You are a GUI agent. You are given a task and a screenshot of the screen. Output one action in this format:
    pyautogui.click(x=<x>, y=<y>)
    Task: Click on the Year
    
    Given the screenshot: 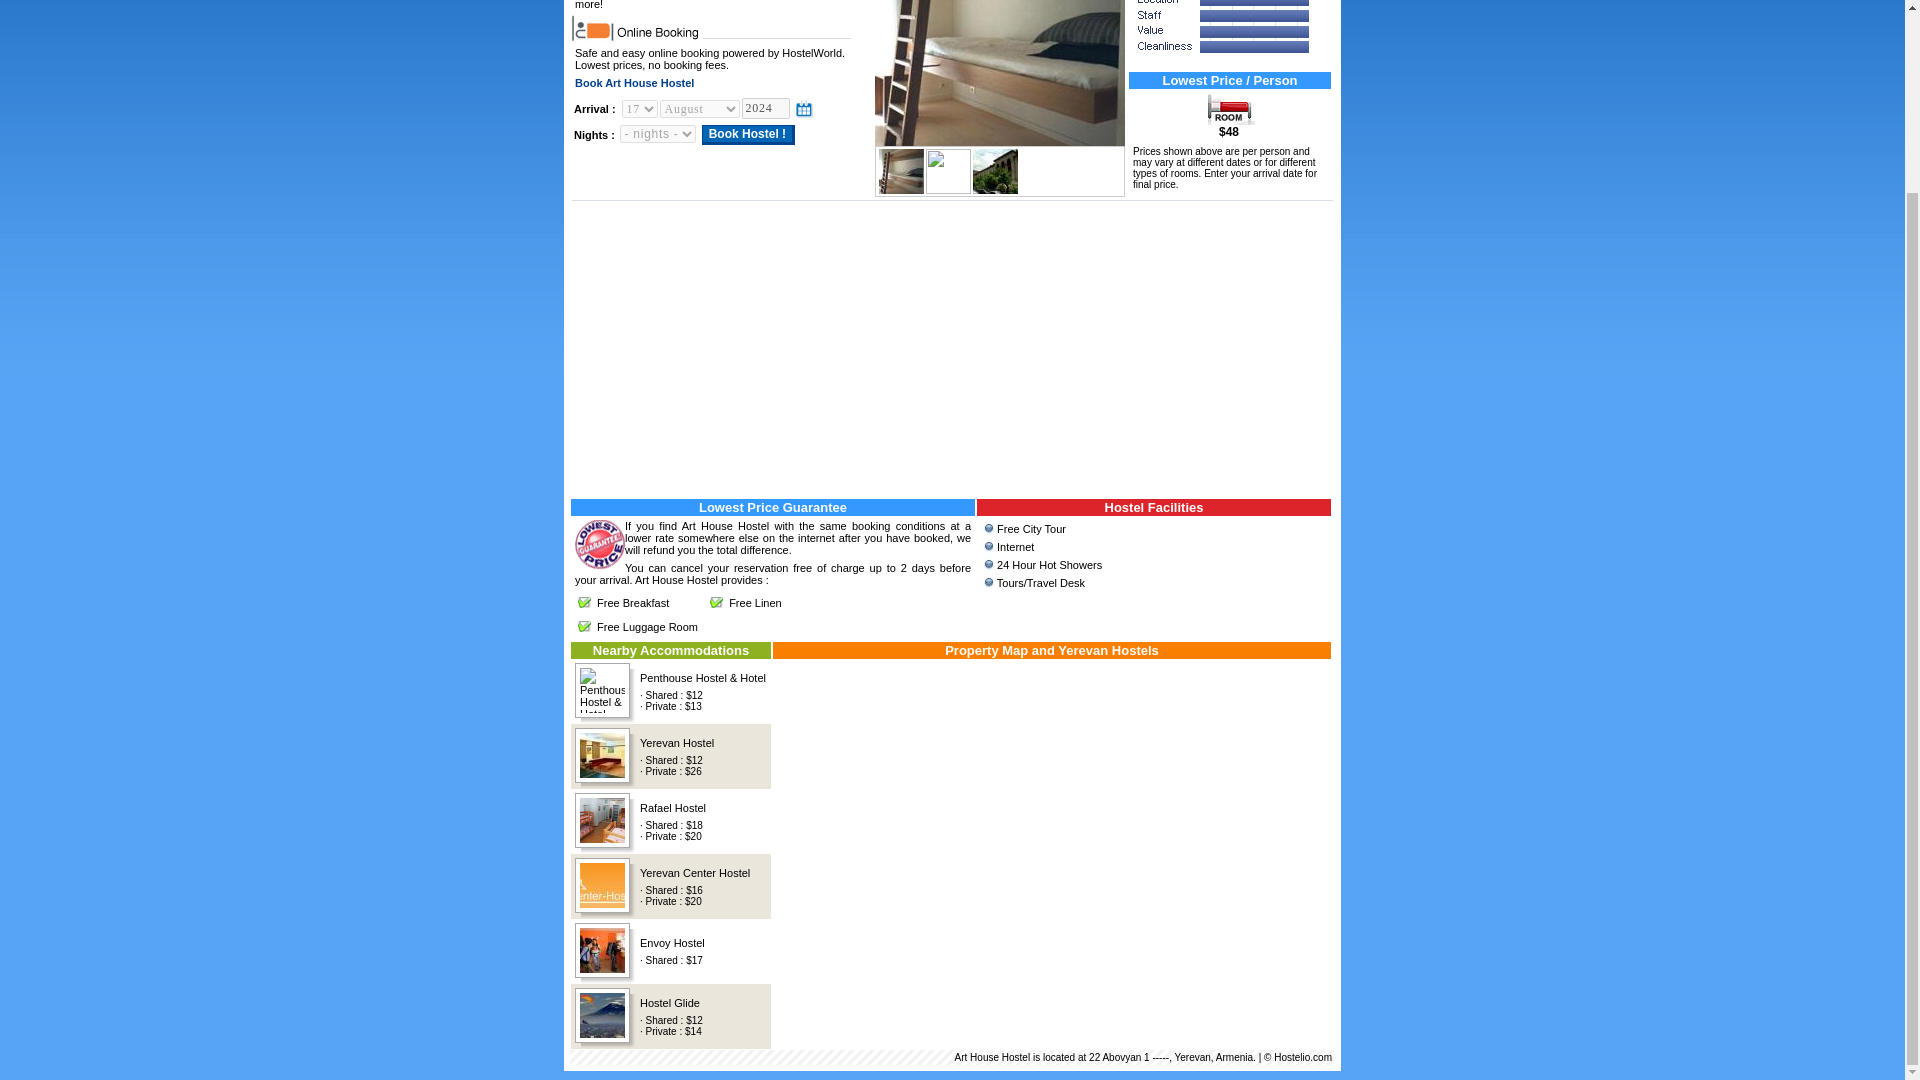 What is the action you would take?
    pyautogui.click(x=765, y=108)
    